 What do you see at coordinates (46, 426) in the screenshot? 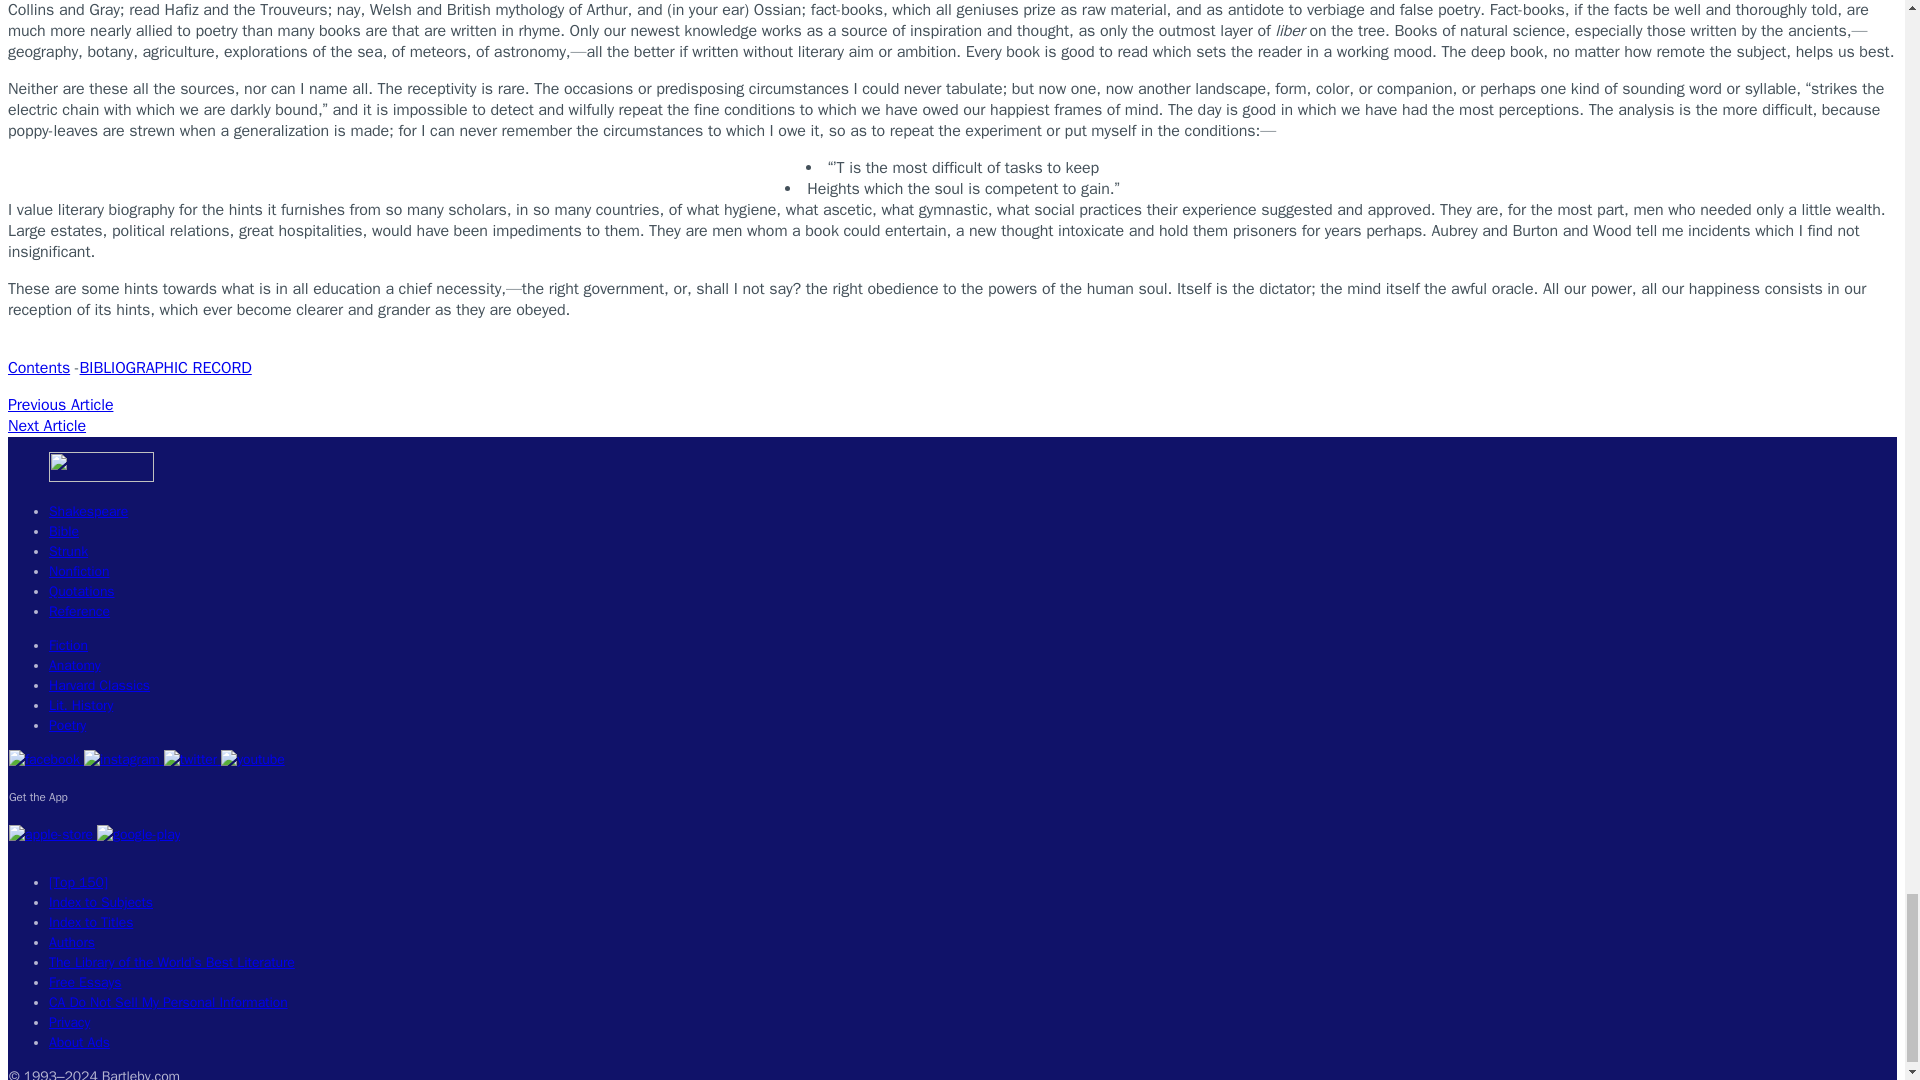
I see `Next Article` at bounding box center [46, 426].